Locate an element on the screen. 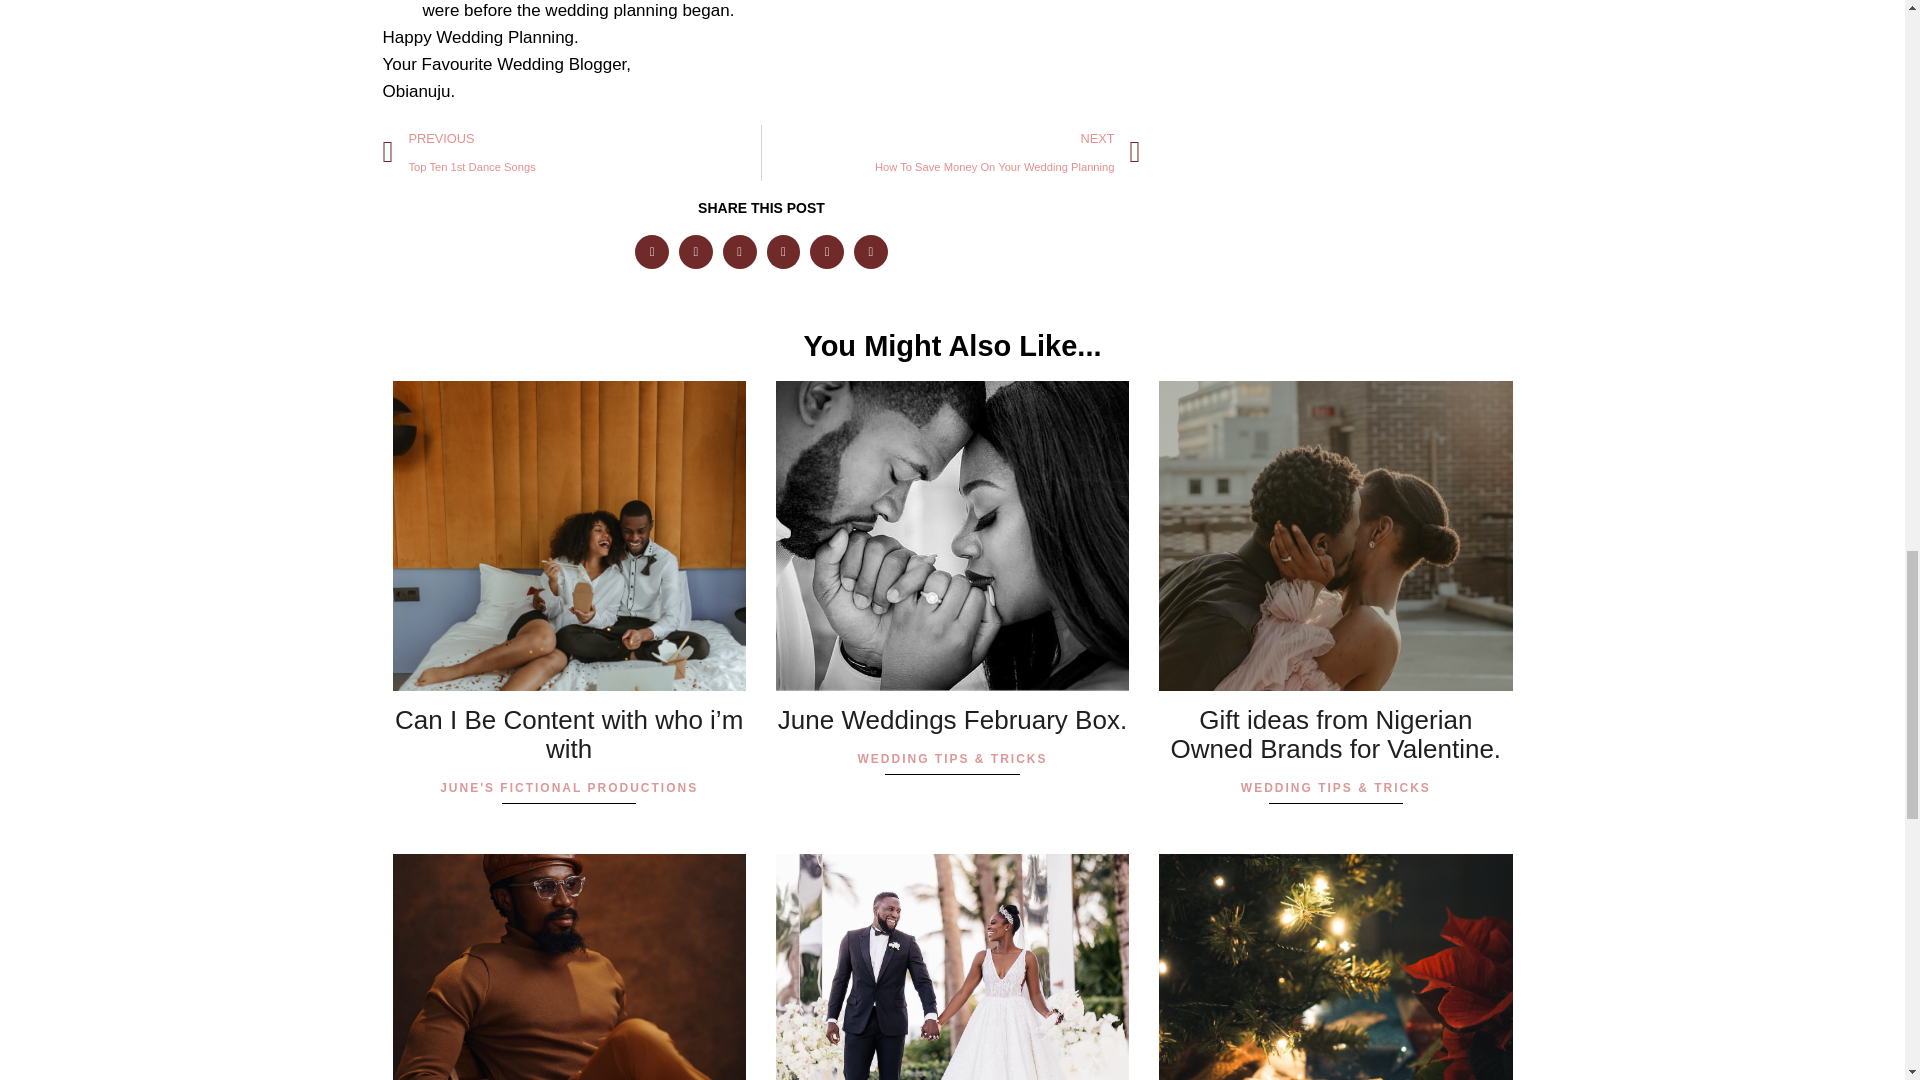 Image resolution: width=1920 pixels, height=1080 pixels. June Weddings February Box. is located at coordinates (571, 153).